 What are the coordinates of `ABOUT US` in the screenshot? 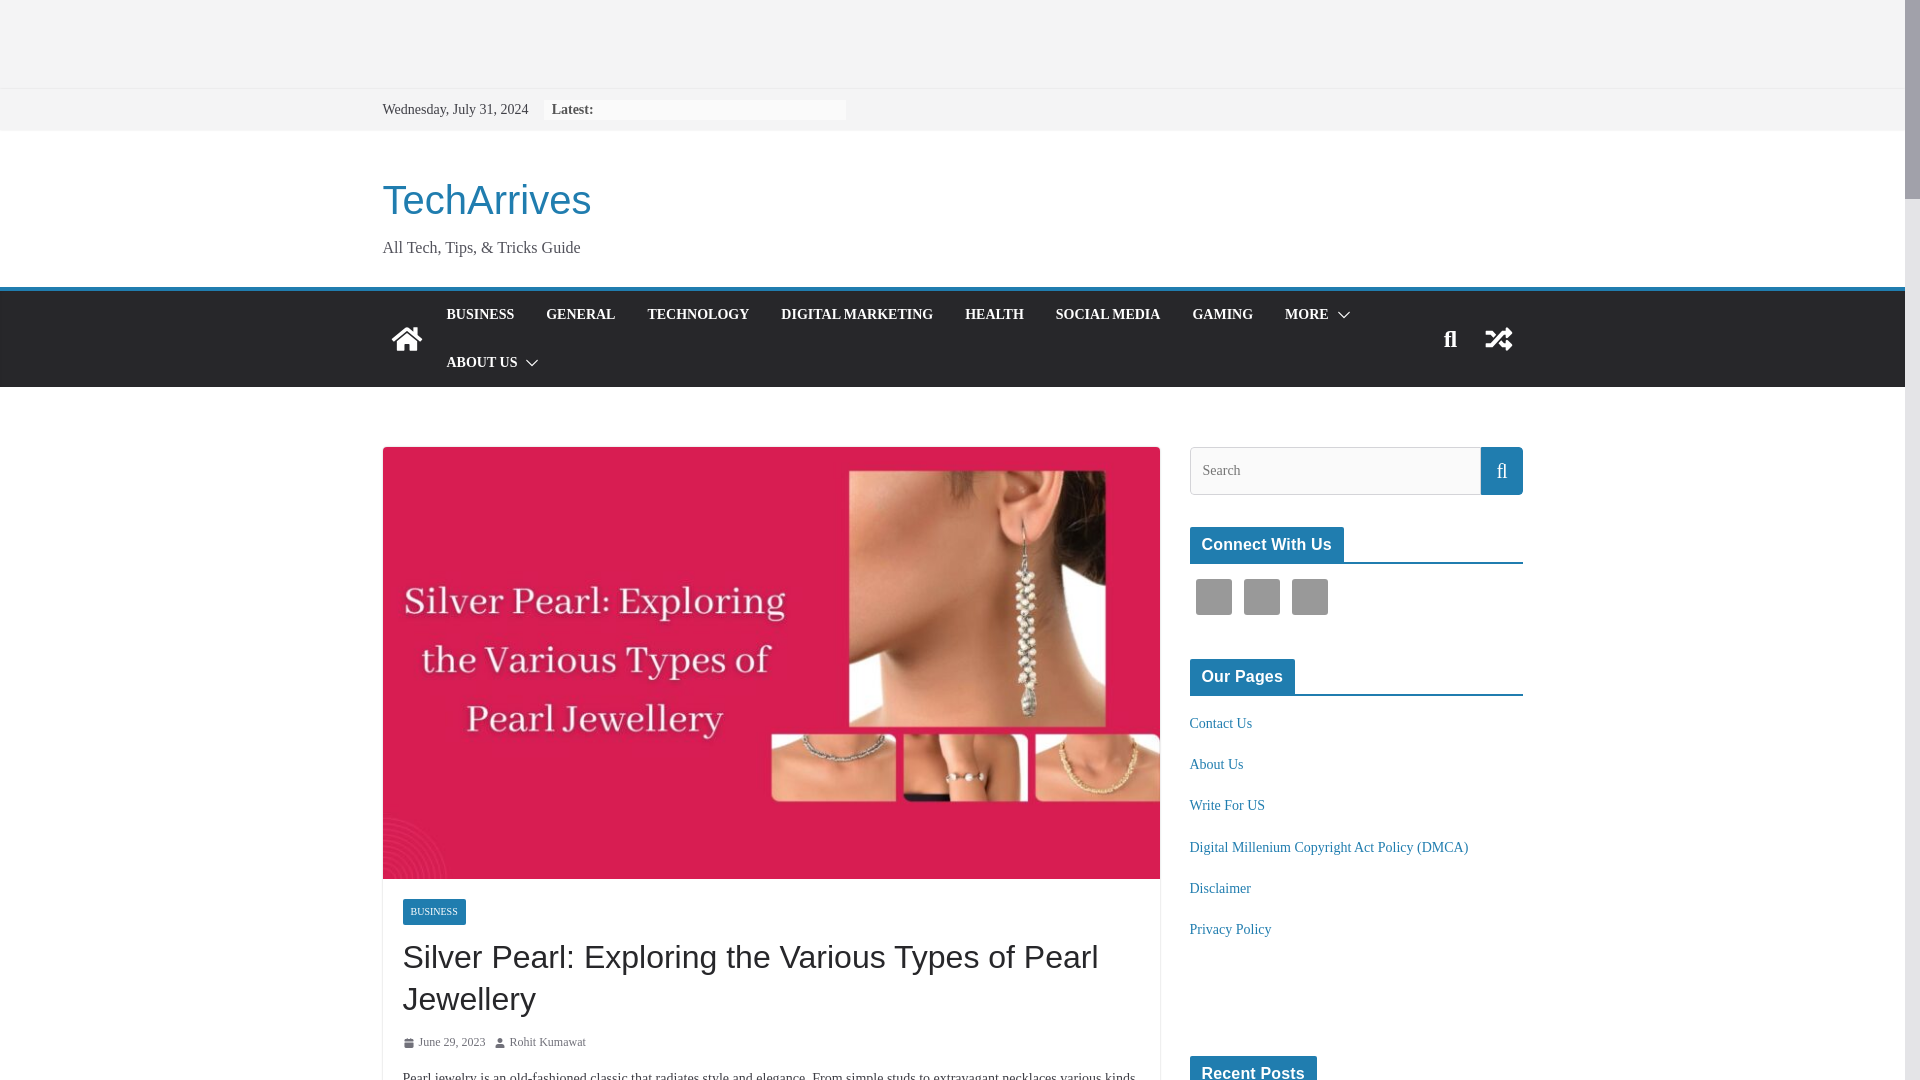 It's located at (480, 362).